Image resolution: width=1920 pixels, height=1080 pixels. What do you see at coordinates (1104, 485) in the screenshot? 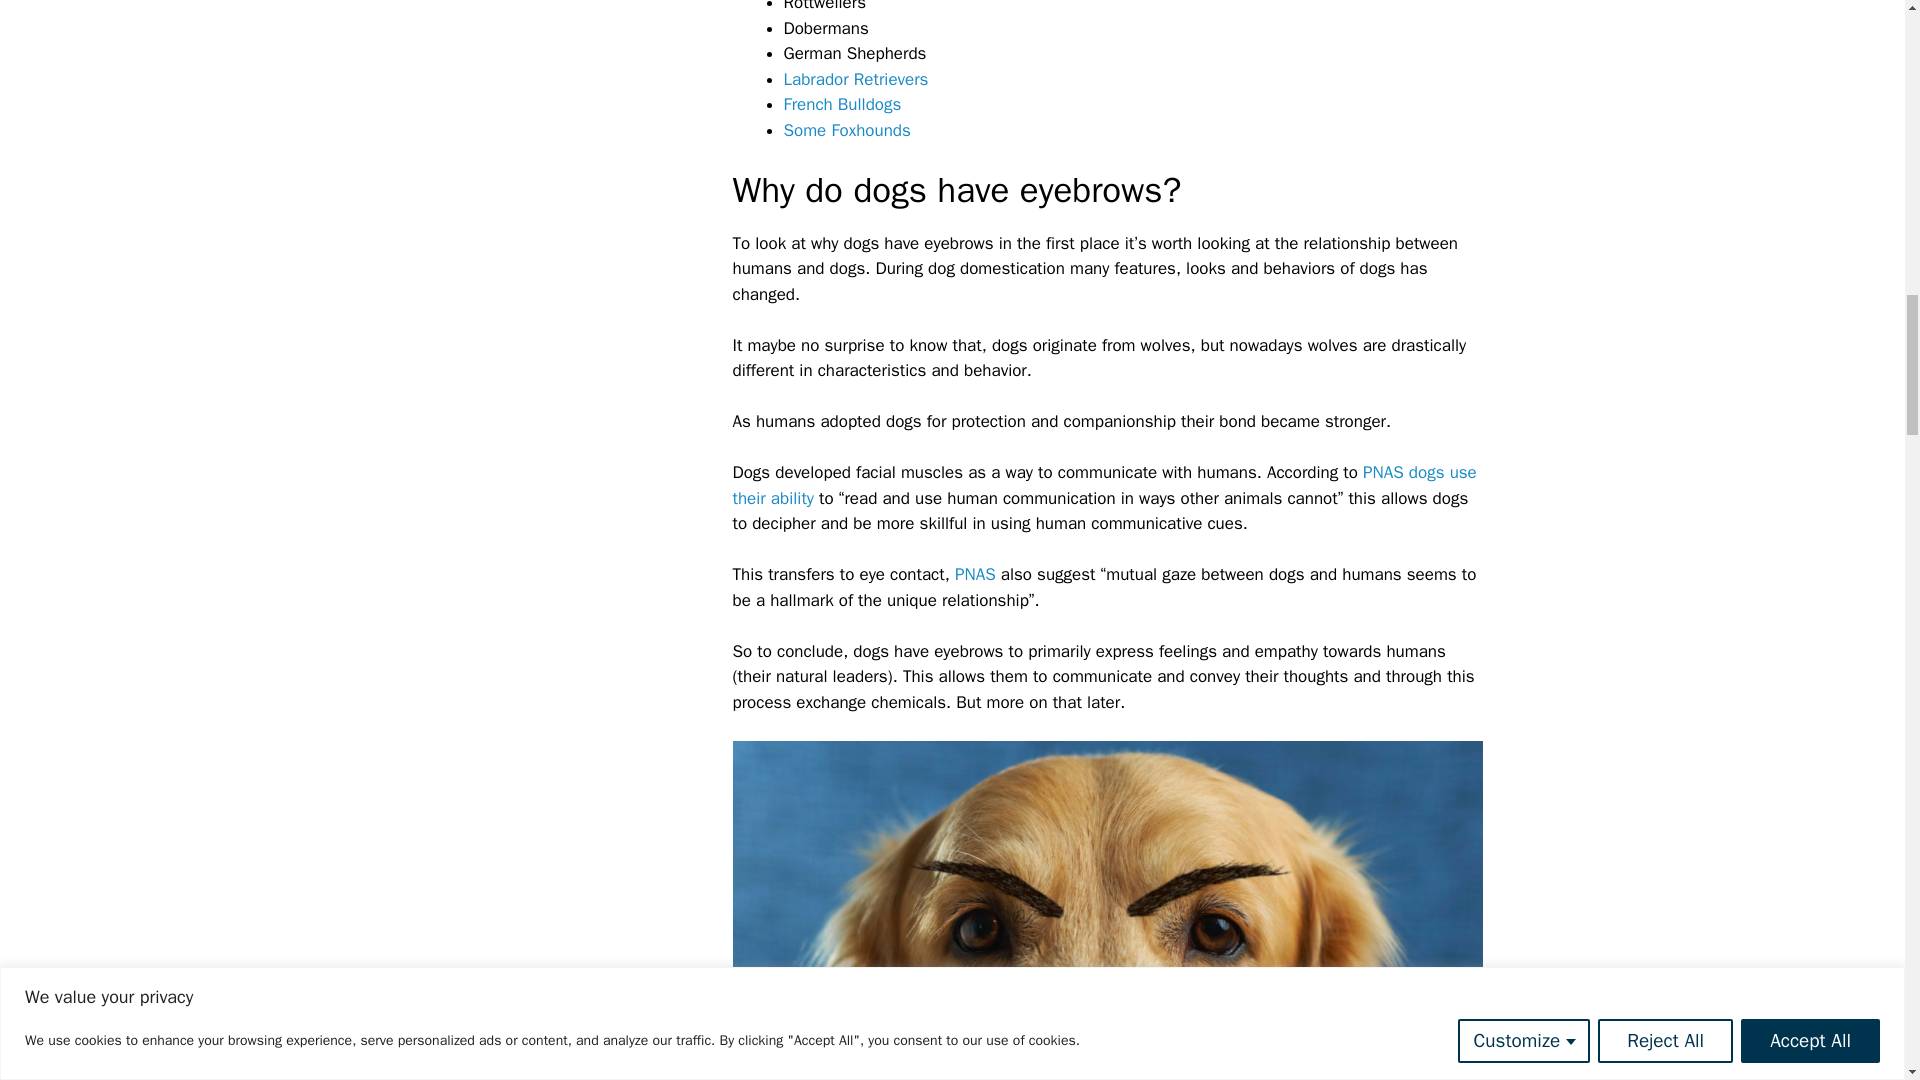
I see `PNAS dogs use their ability` at bounding box center [1104, 485].